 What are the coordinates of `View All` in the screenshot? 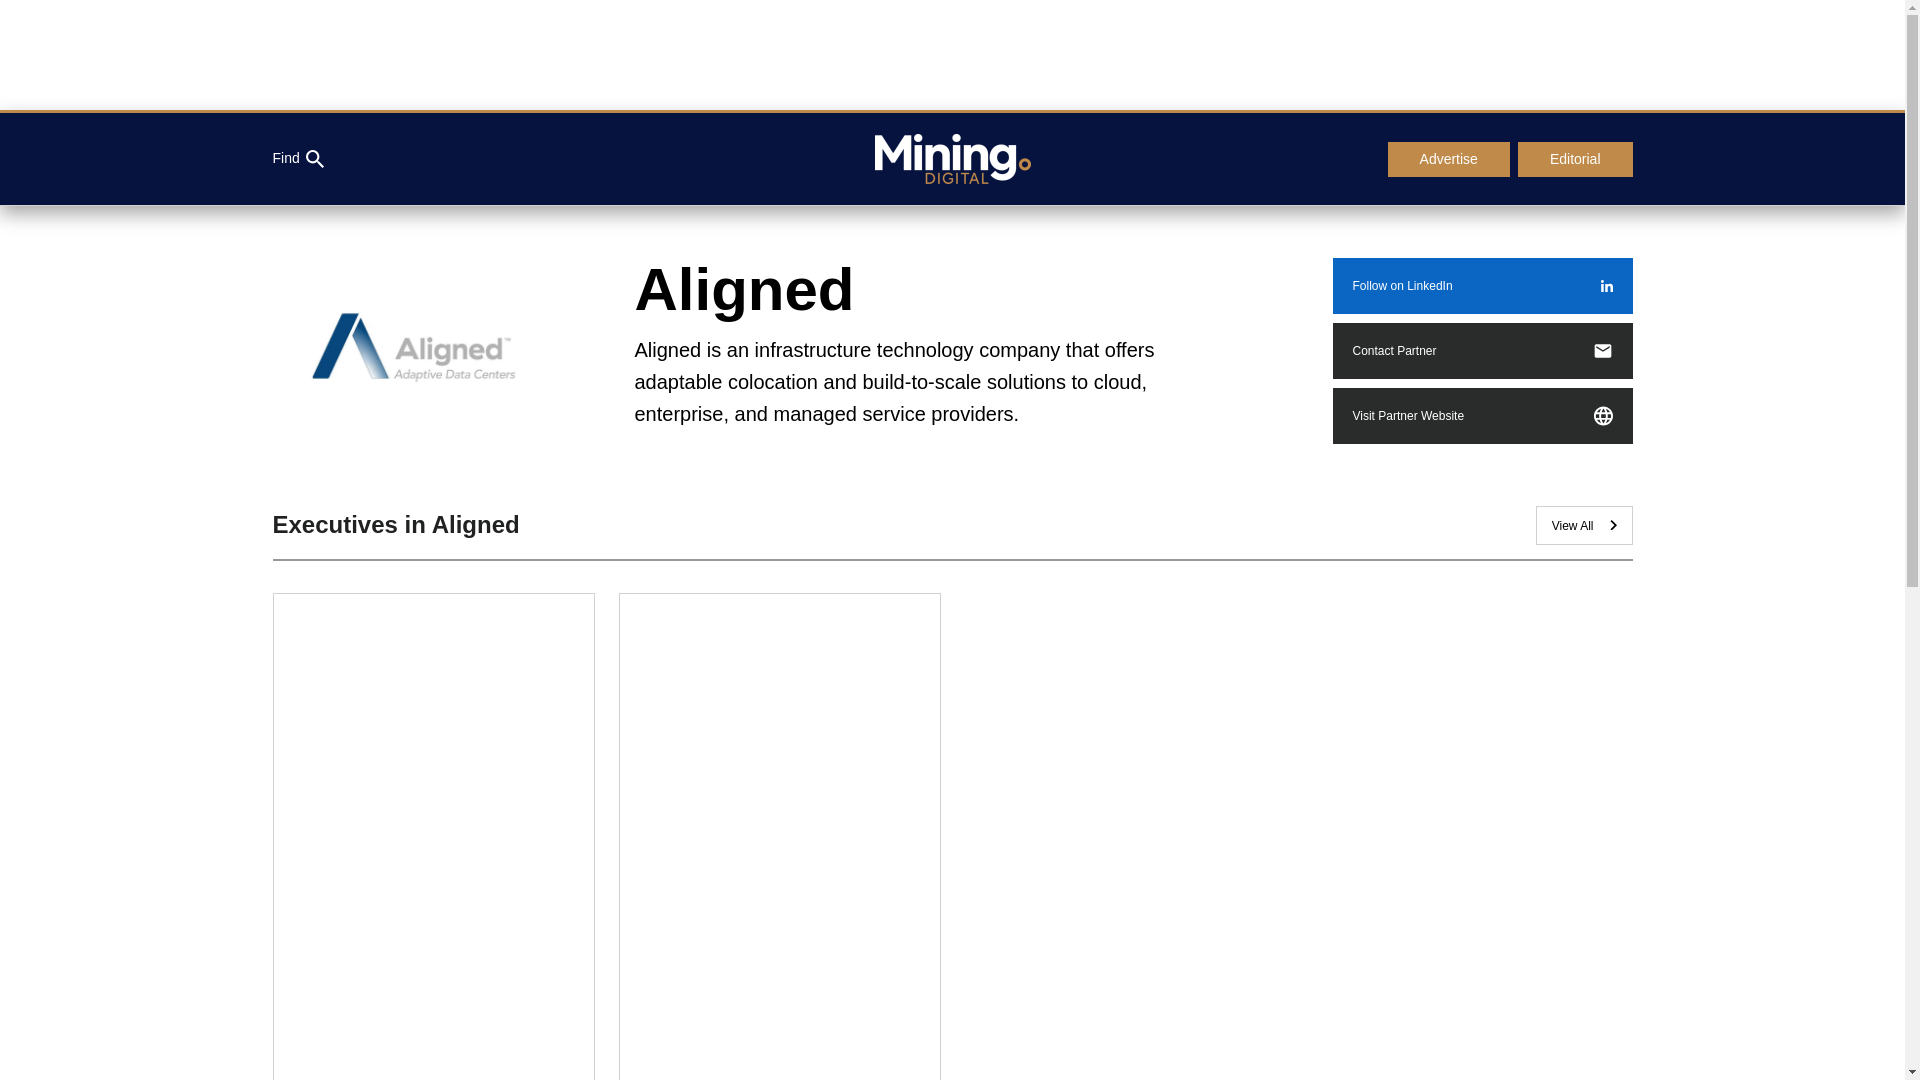 It's located at (1584, 526).